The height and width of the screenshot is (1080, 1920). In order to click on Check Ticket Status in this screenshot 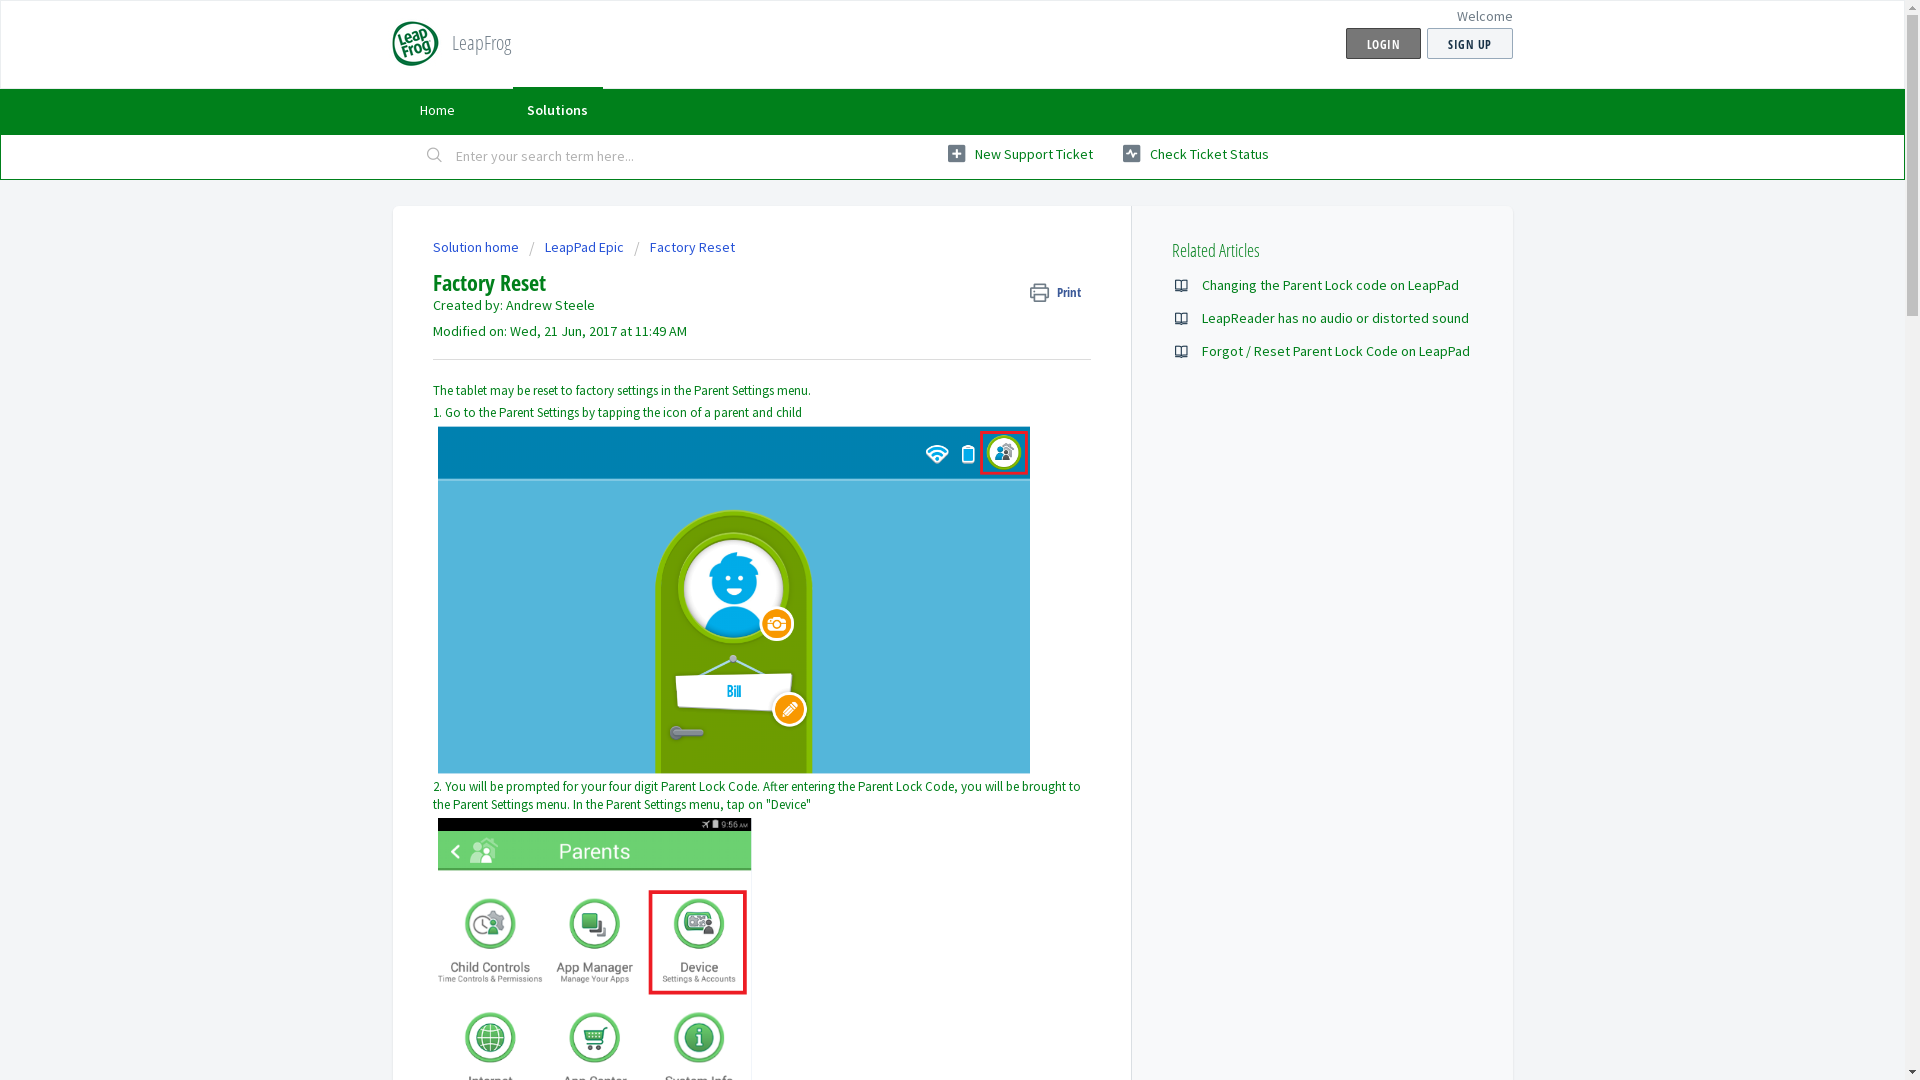, I will do `click(1195, 154)`.